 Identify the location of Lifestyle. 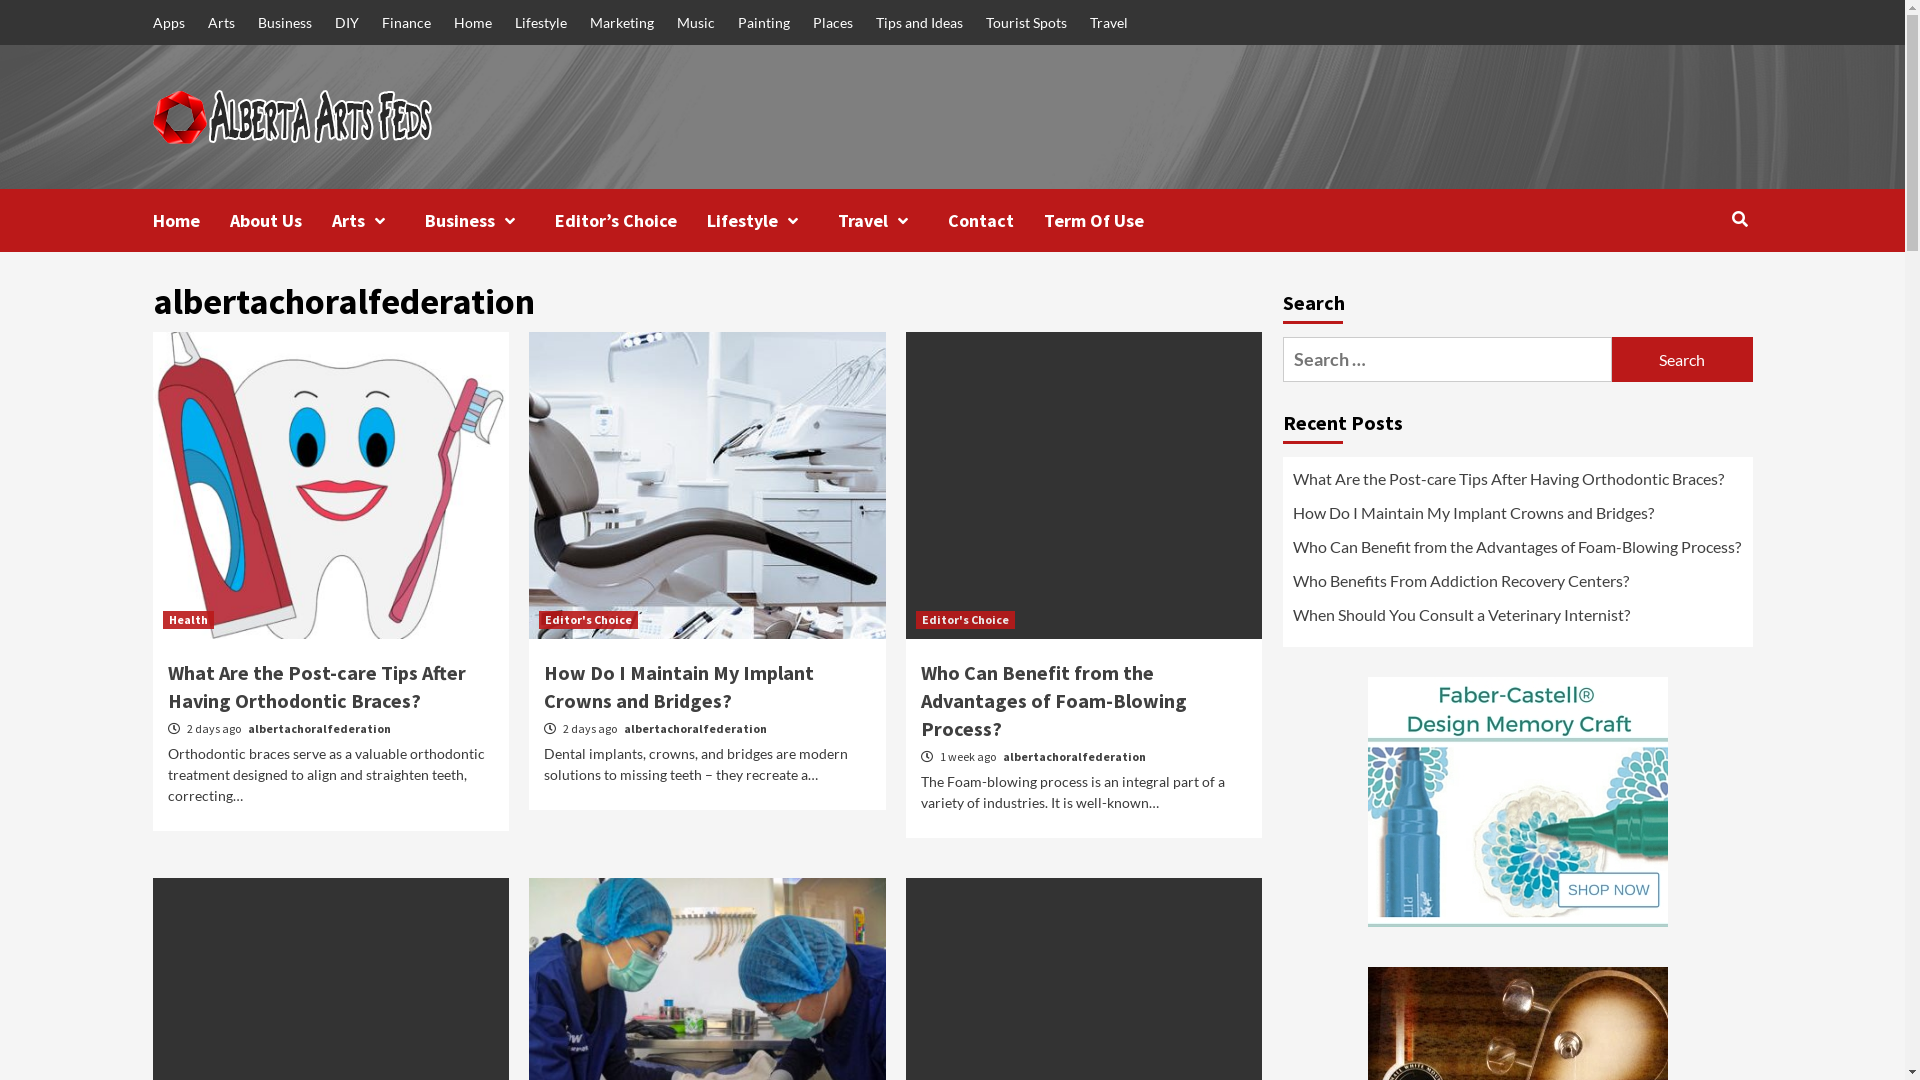
(540, 22).